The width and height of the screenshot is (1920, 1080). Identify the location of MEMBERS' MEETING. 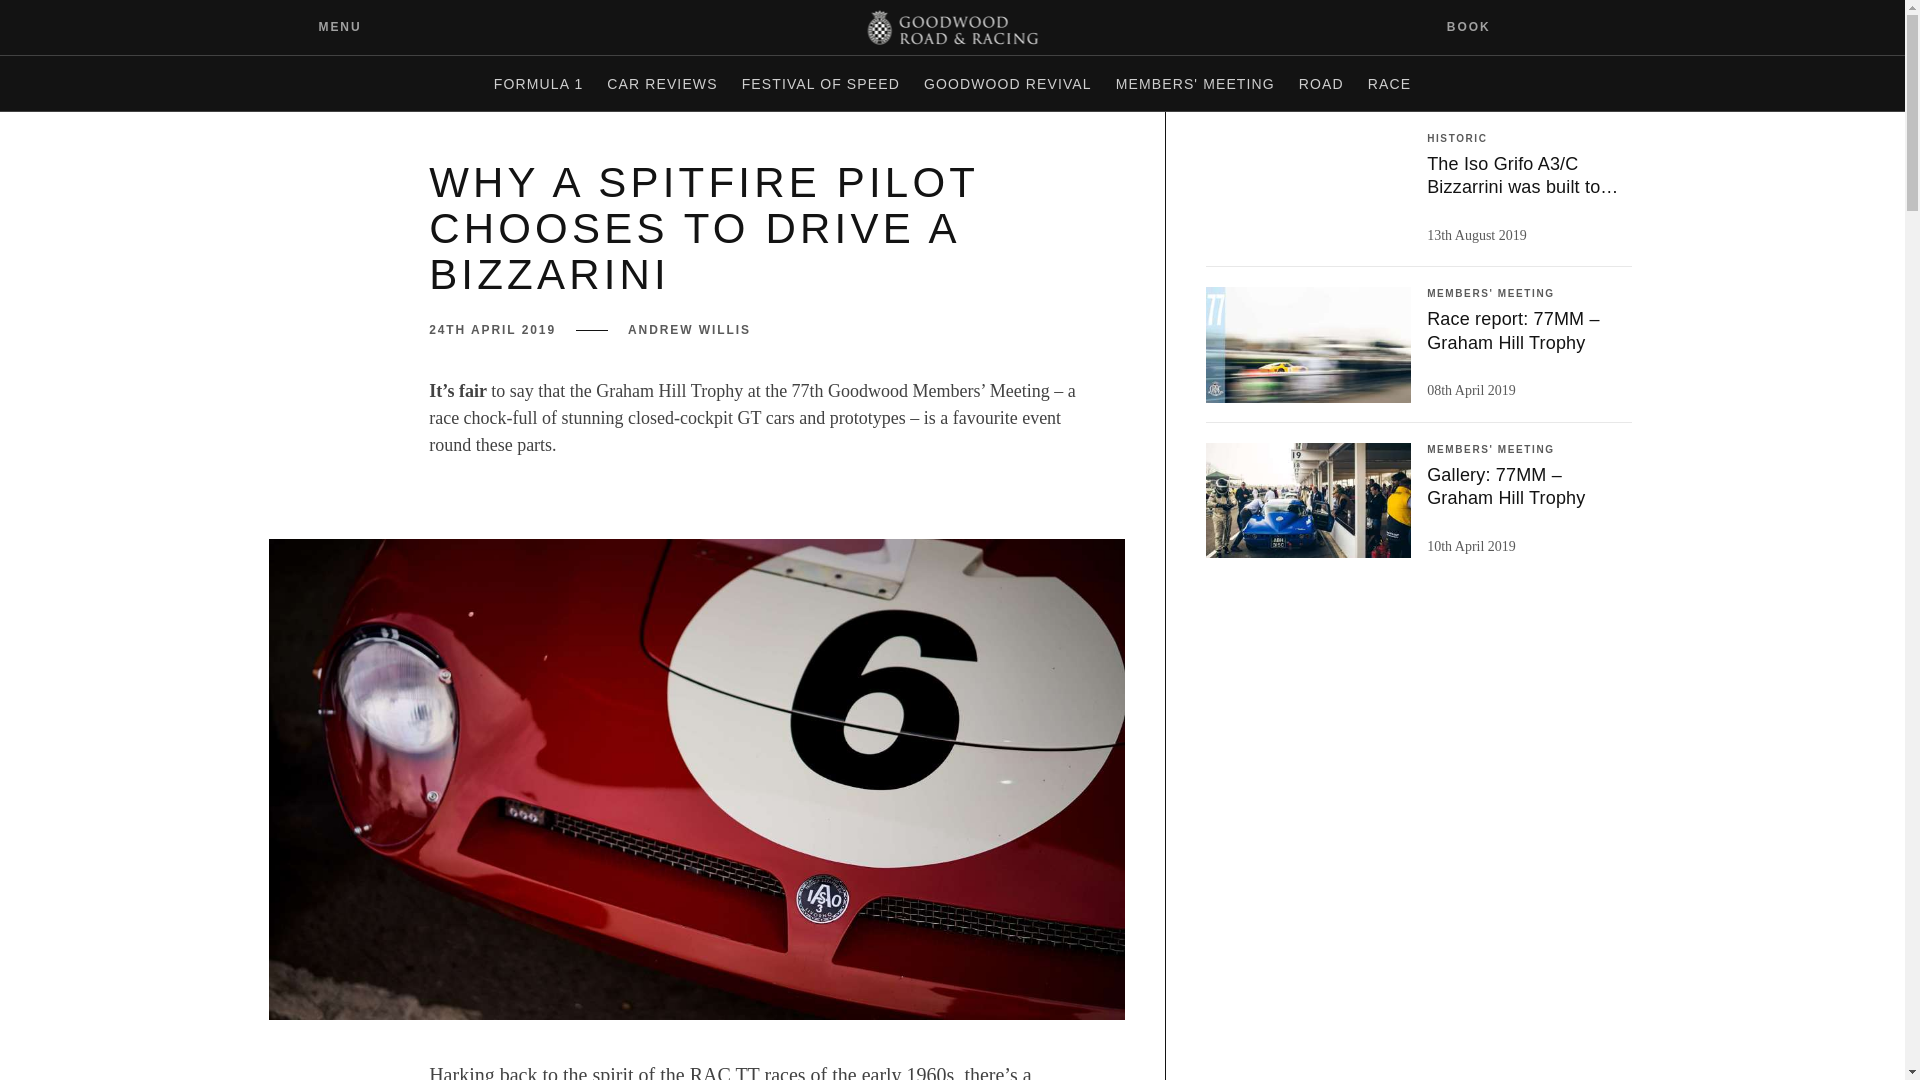
(1194, 84).